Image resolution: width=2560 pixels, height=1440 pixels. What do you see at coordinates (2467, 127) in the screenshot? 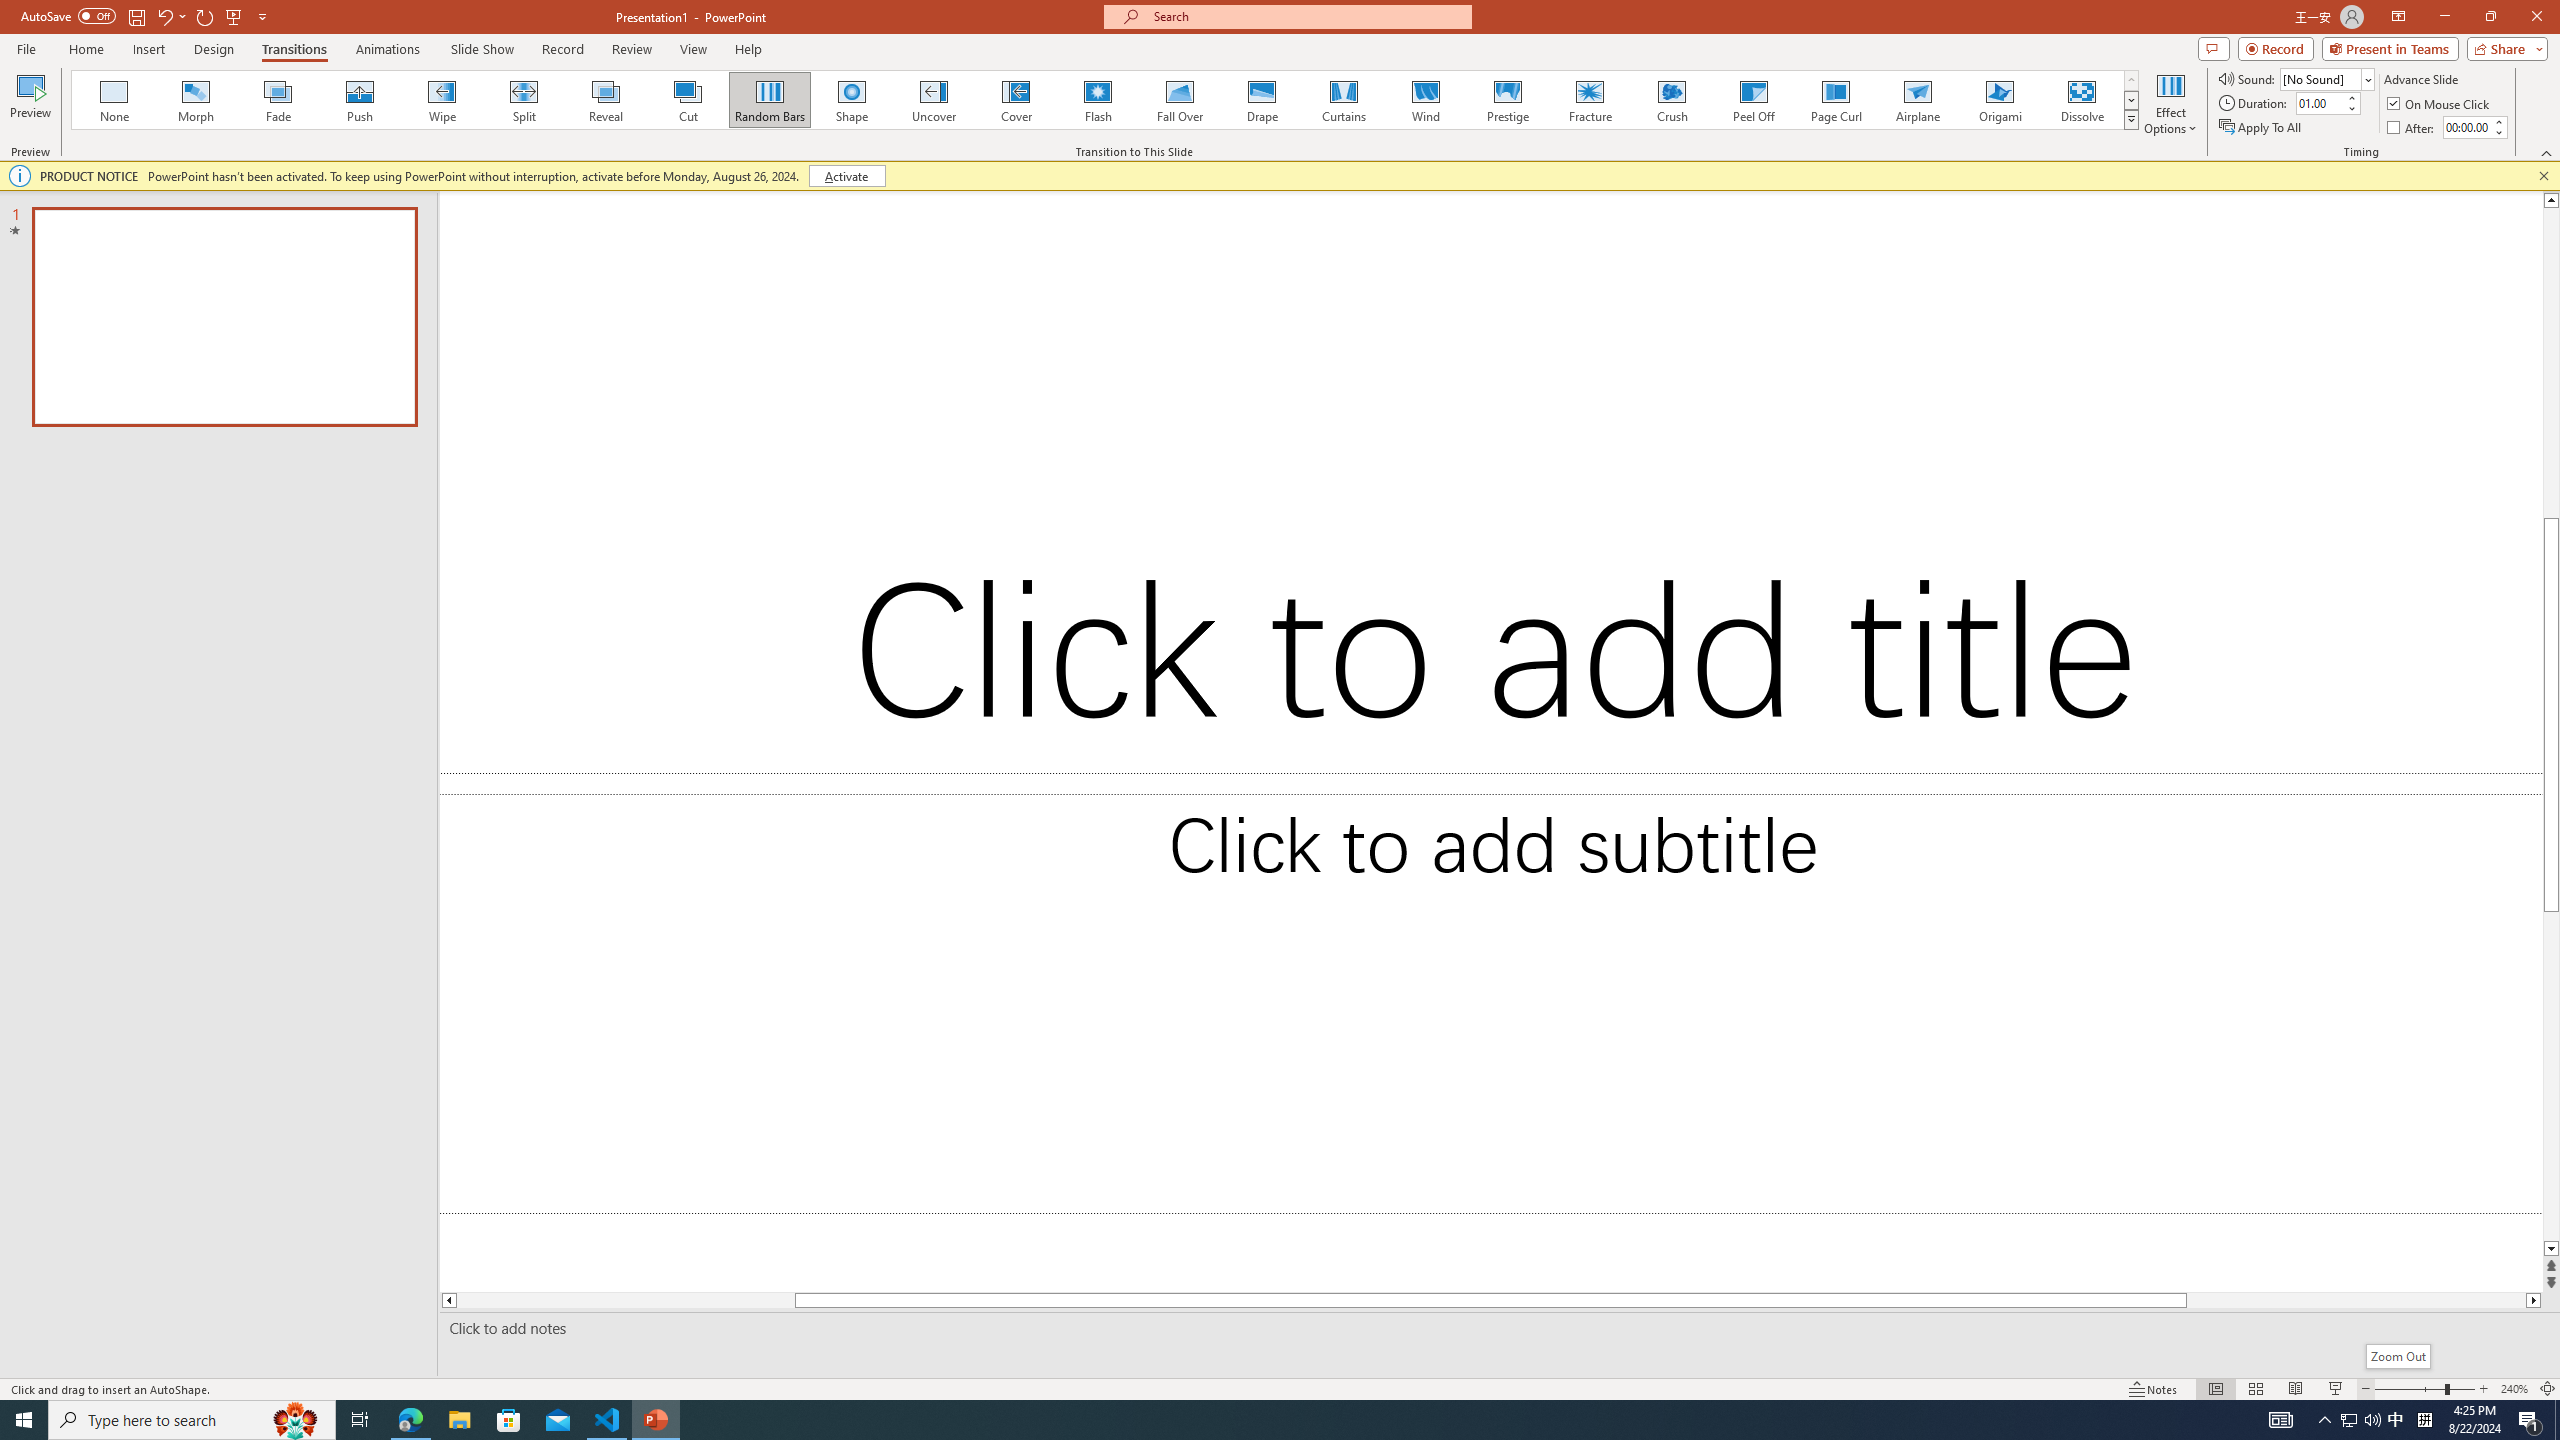
I see `After` at bounding box center [2467, 127].